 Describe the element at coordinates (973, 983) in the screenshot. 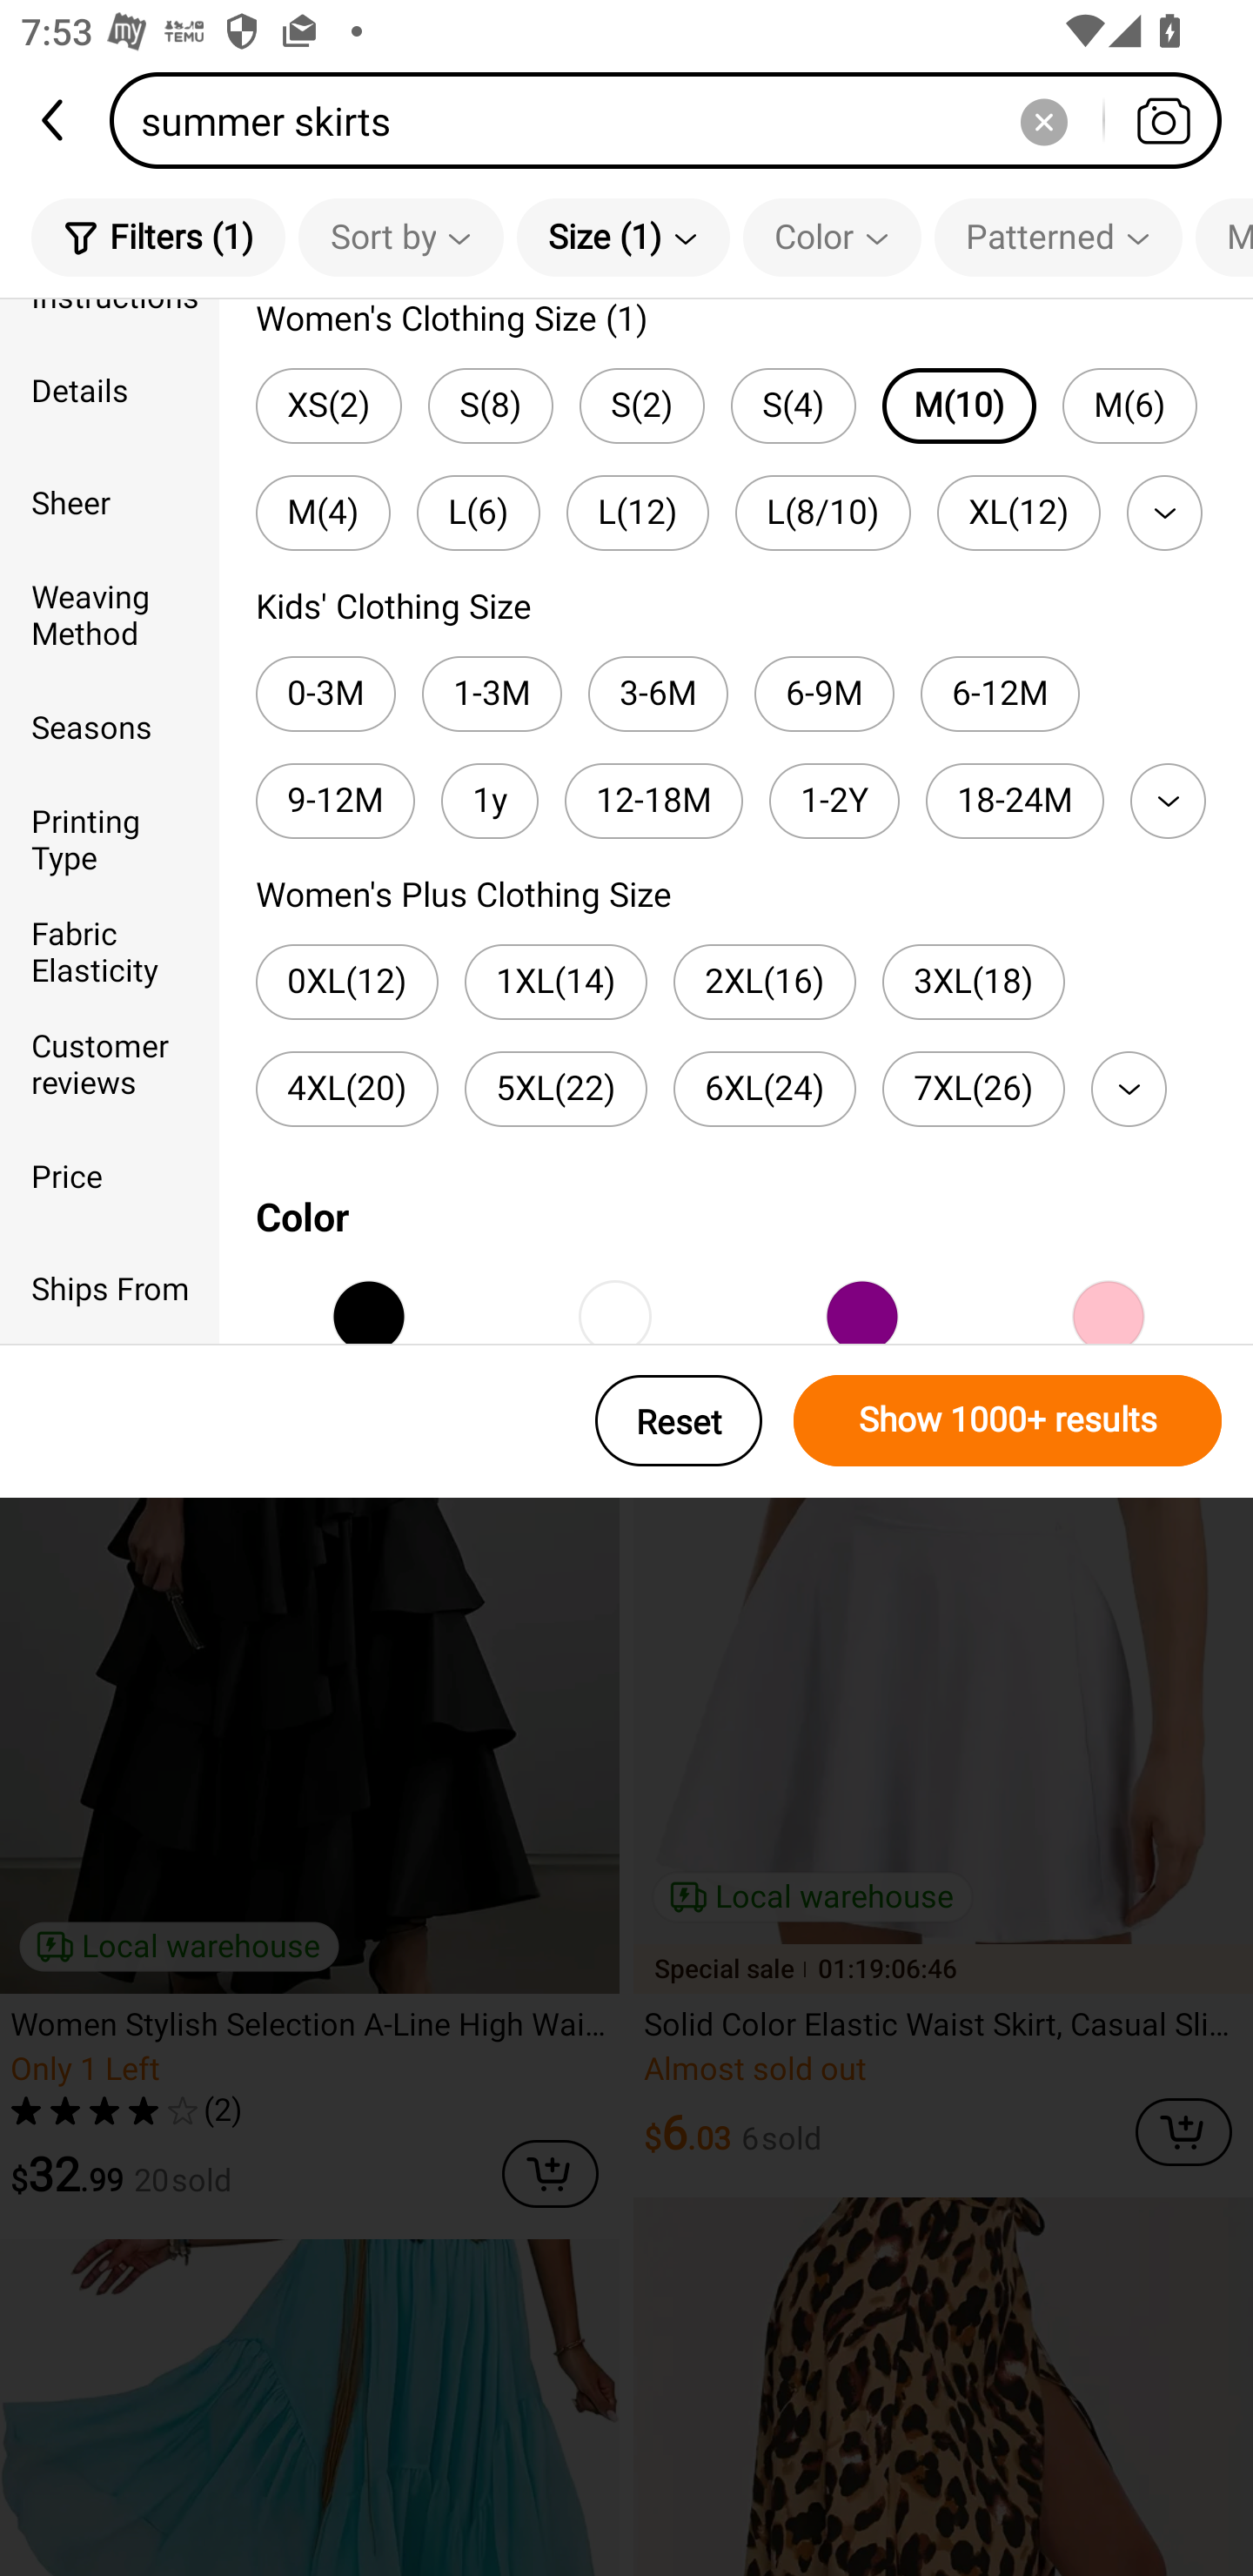

I see `3XL(18)` at that location.